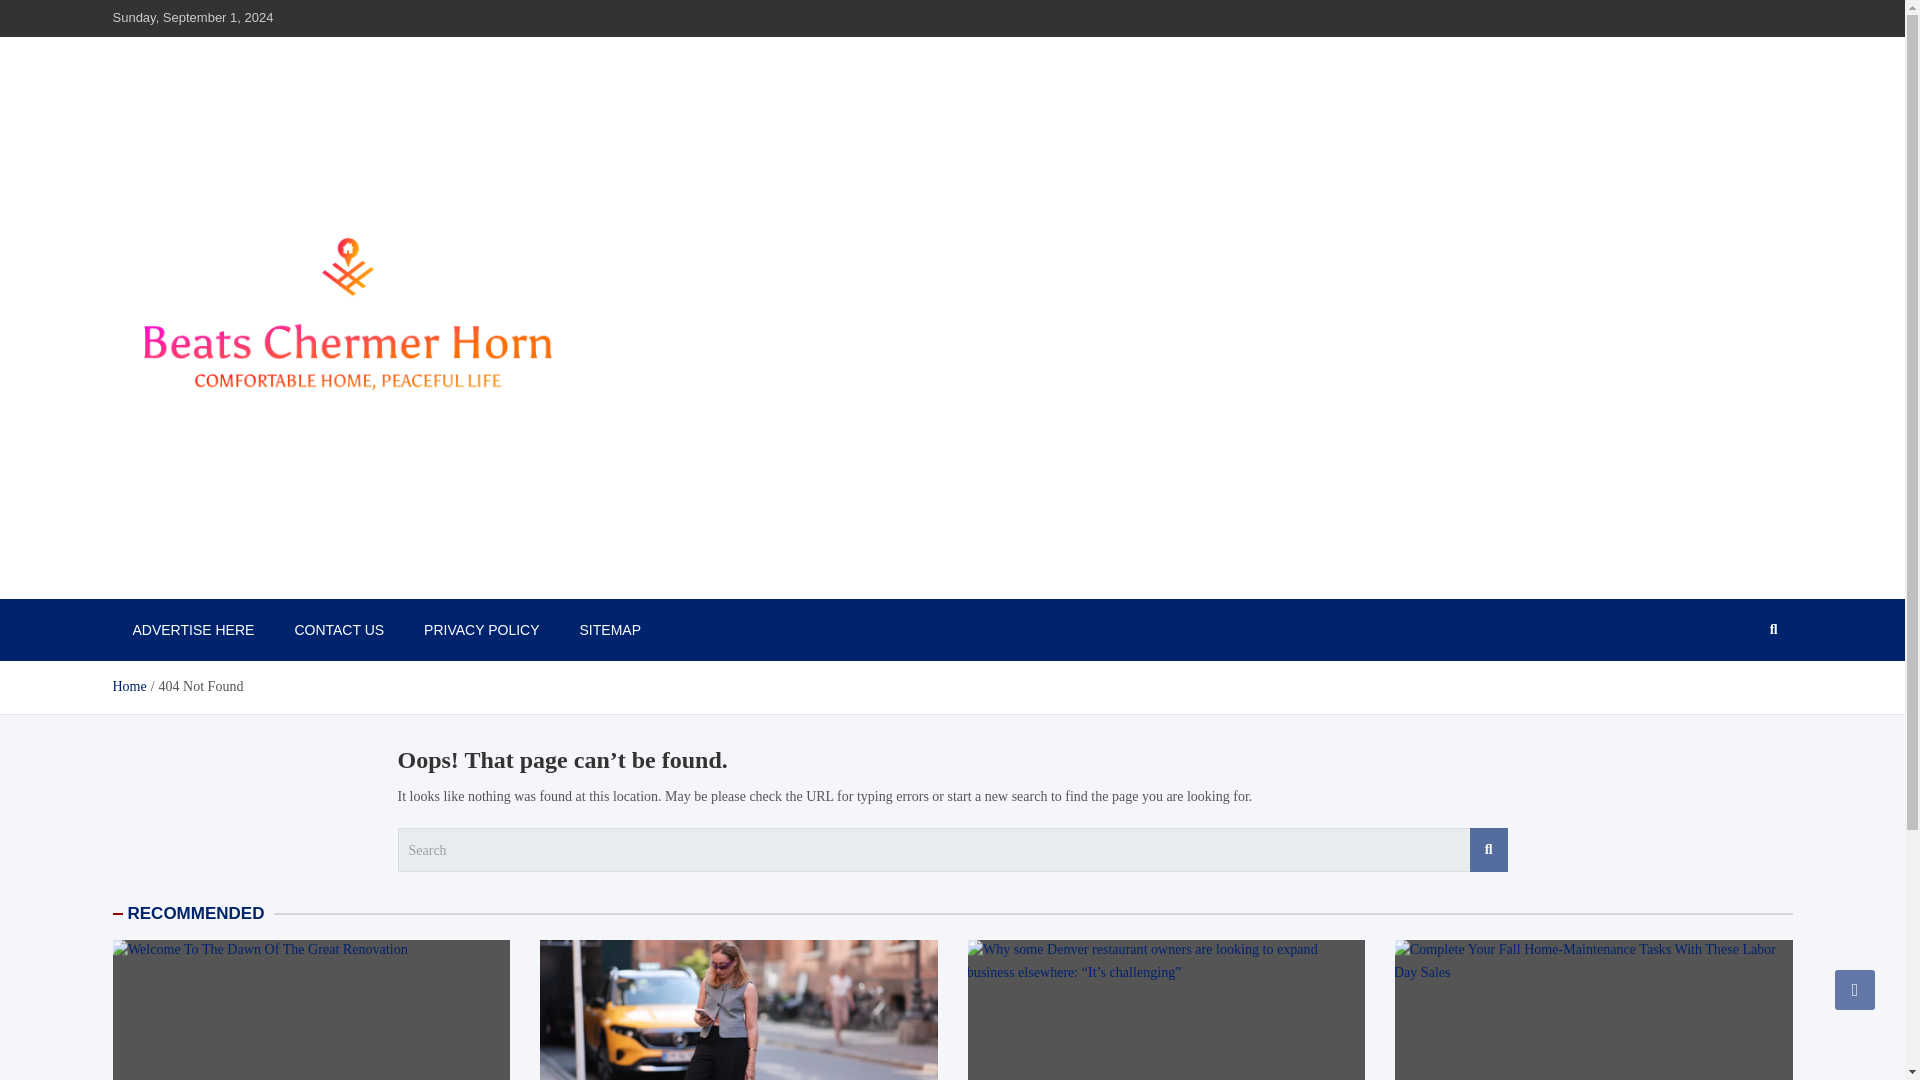  I want to click on SITEMAP, so click(610, 630).